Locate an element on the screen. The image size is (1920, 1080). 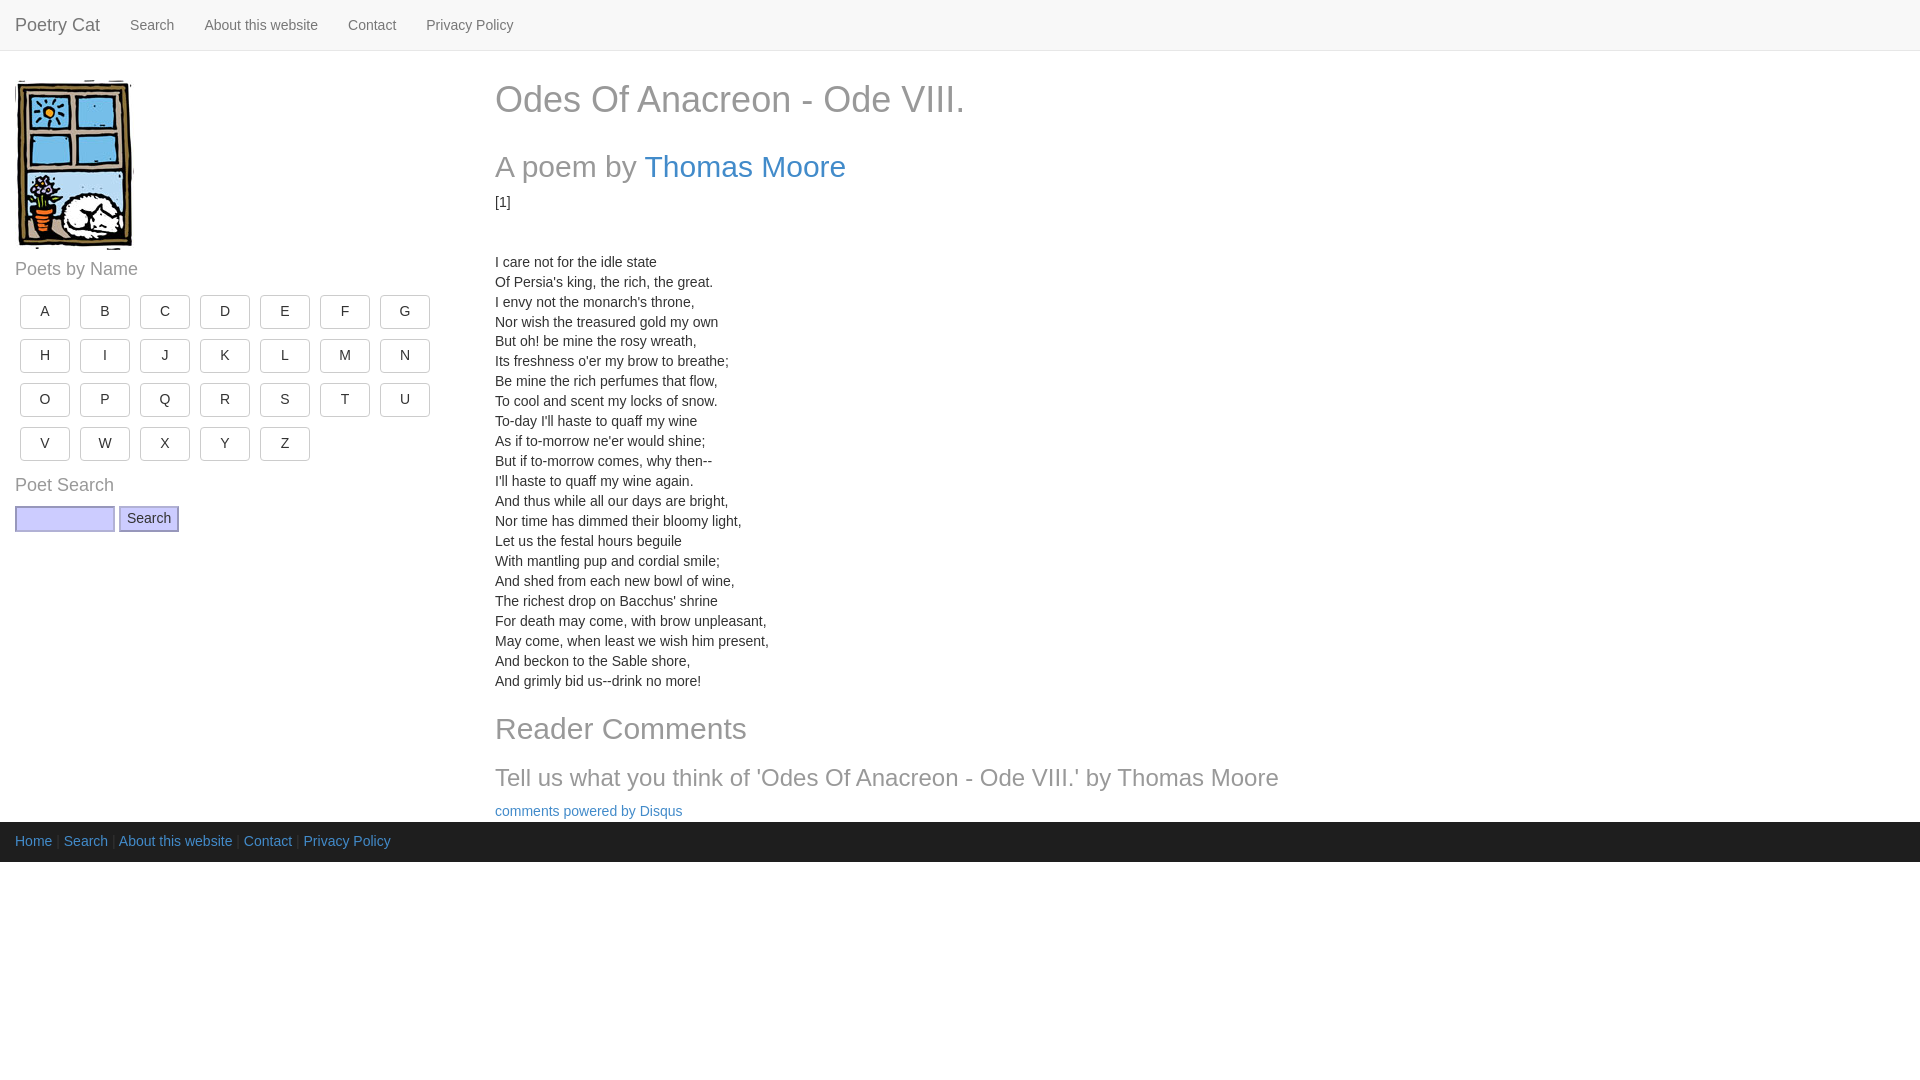
N is located at coordinates (405, 356).